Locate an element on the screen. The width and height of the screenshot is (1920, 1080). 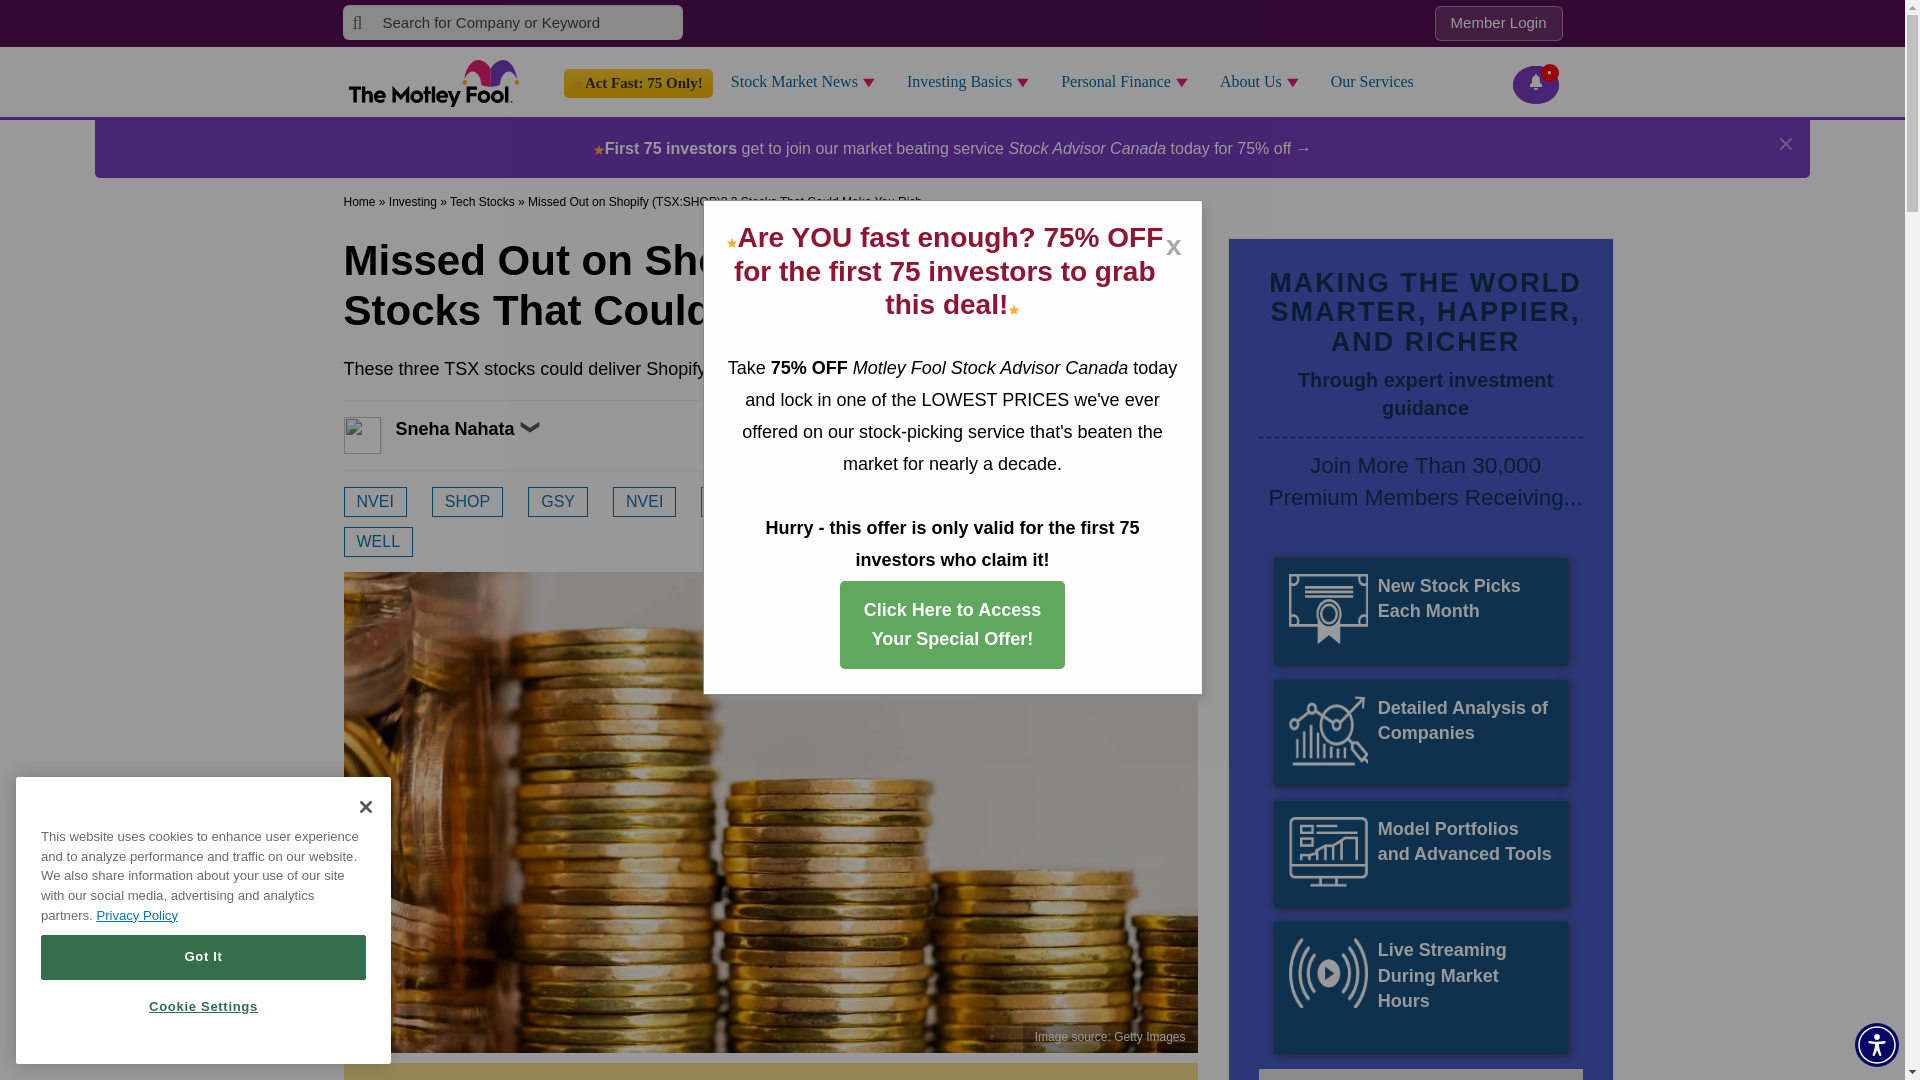
Sneha Nahata is located at coordinates (384, 434).